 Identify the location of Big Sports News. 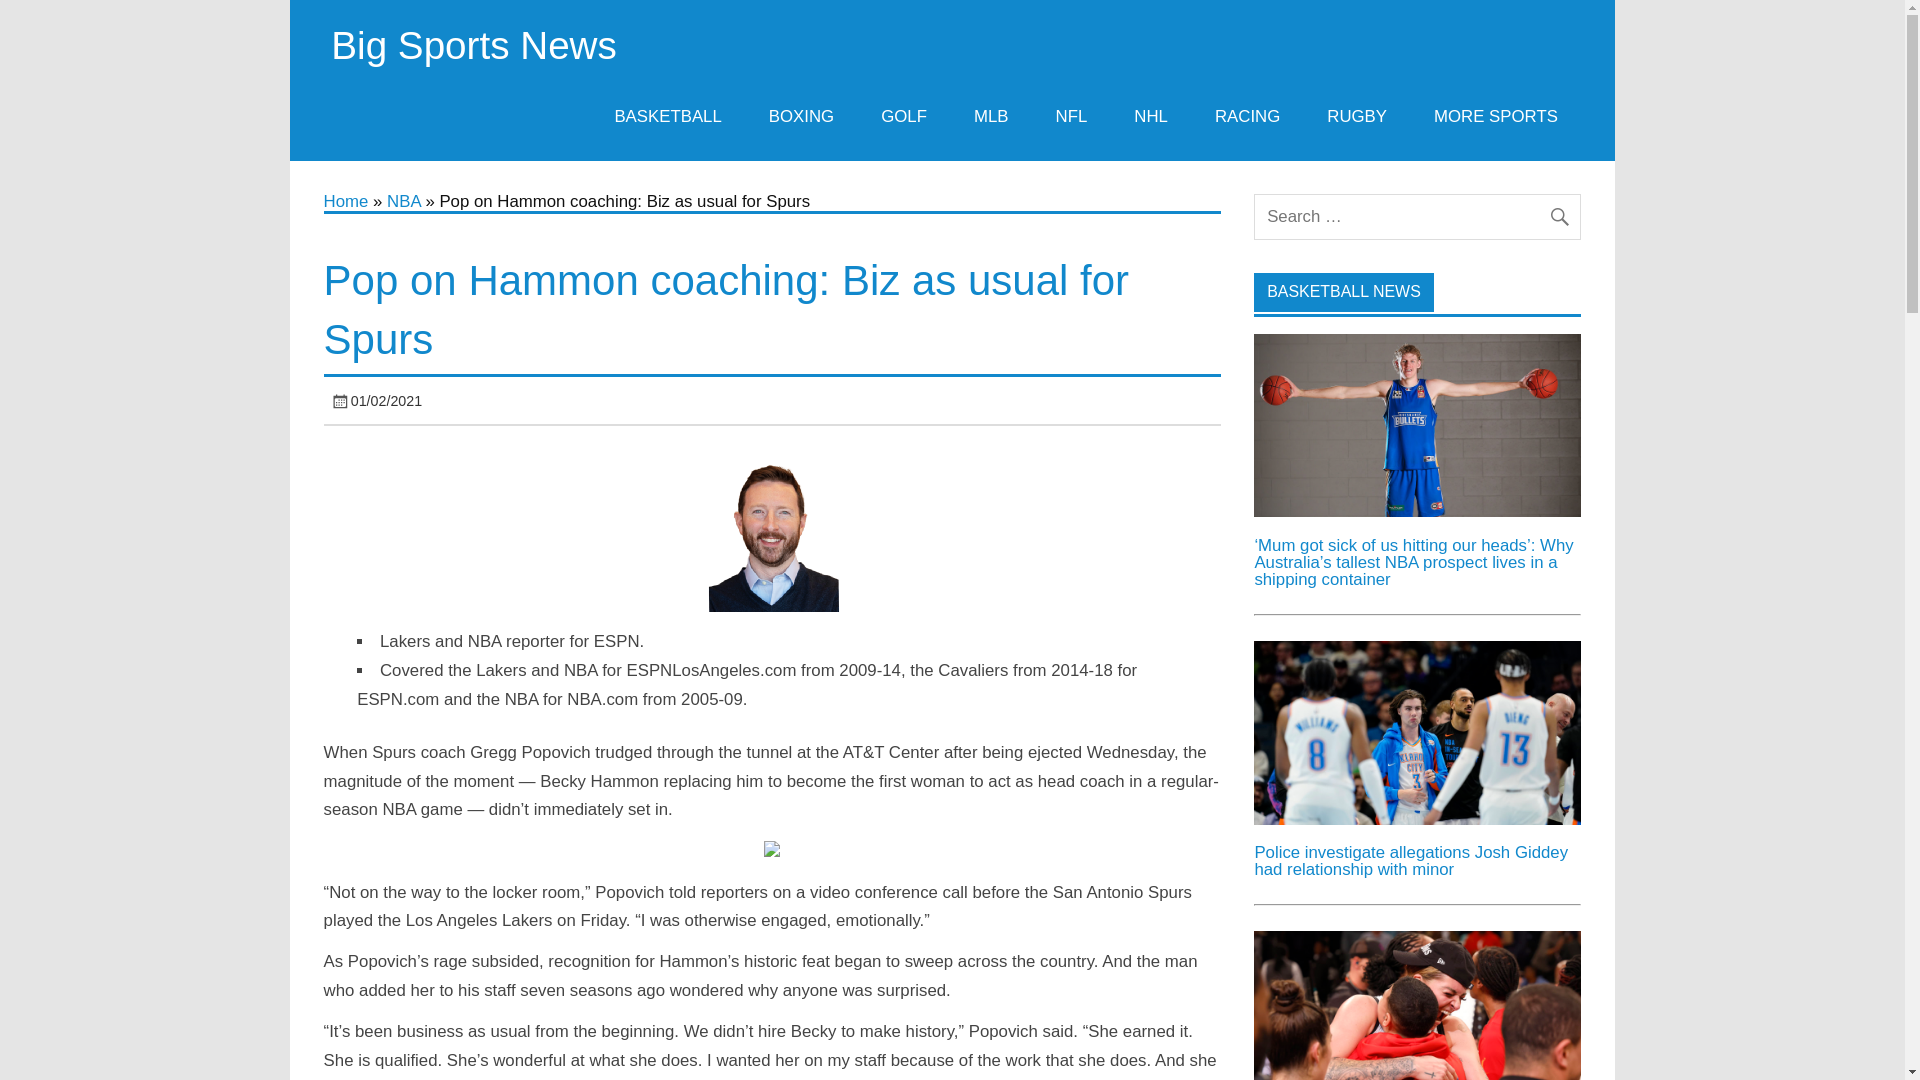
(473, 44).